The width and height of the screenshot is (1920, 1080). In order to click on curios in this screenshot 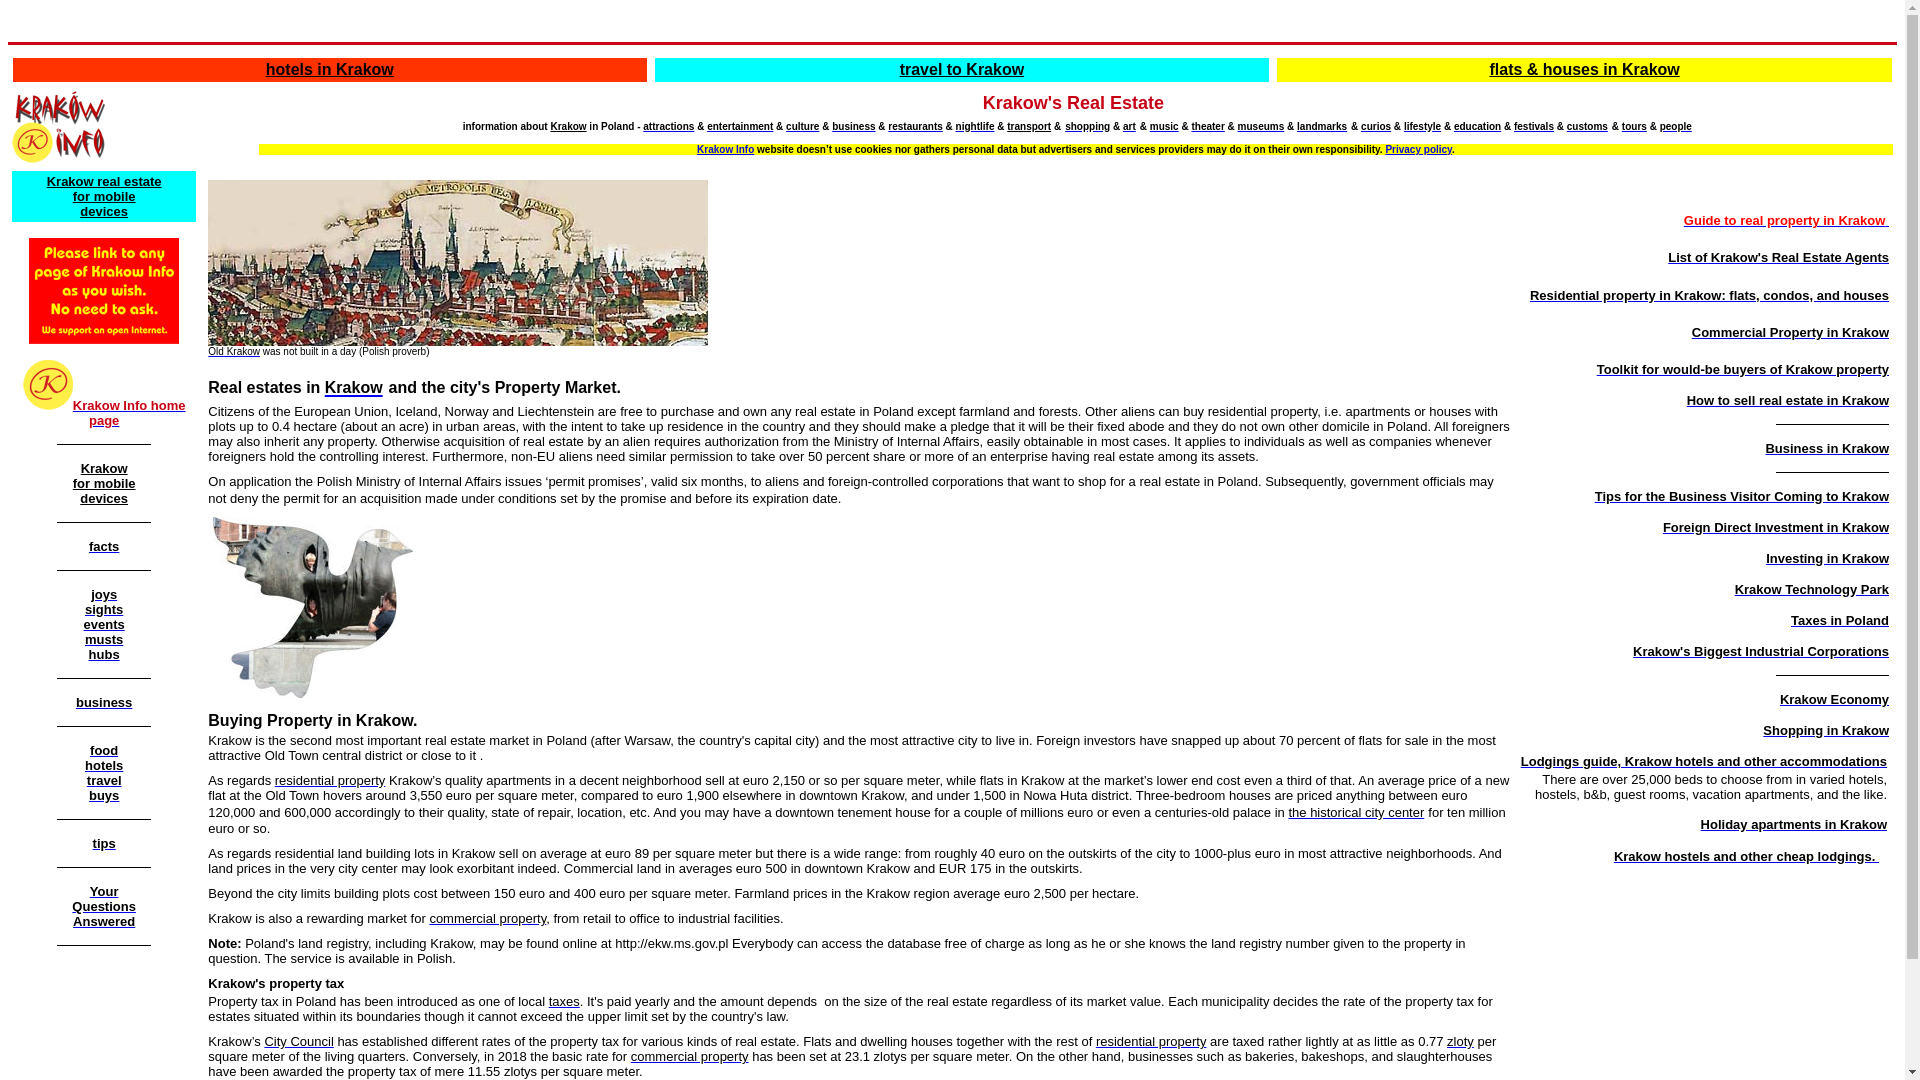, I will do `click(1376, 124)`.